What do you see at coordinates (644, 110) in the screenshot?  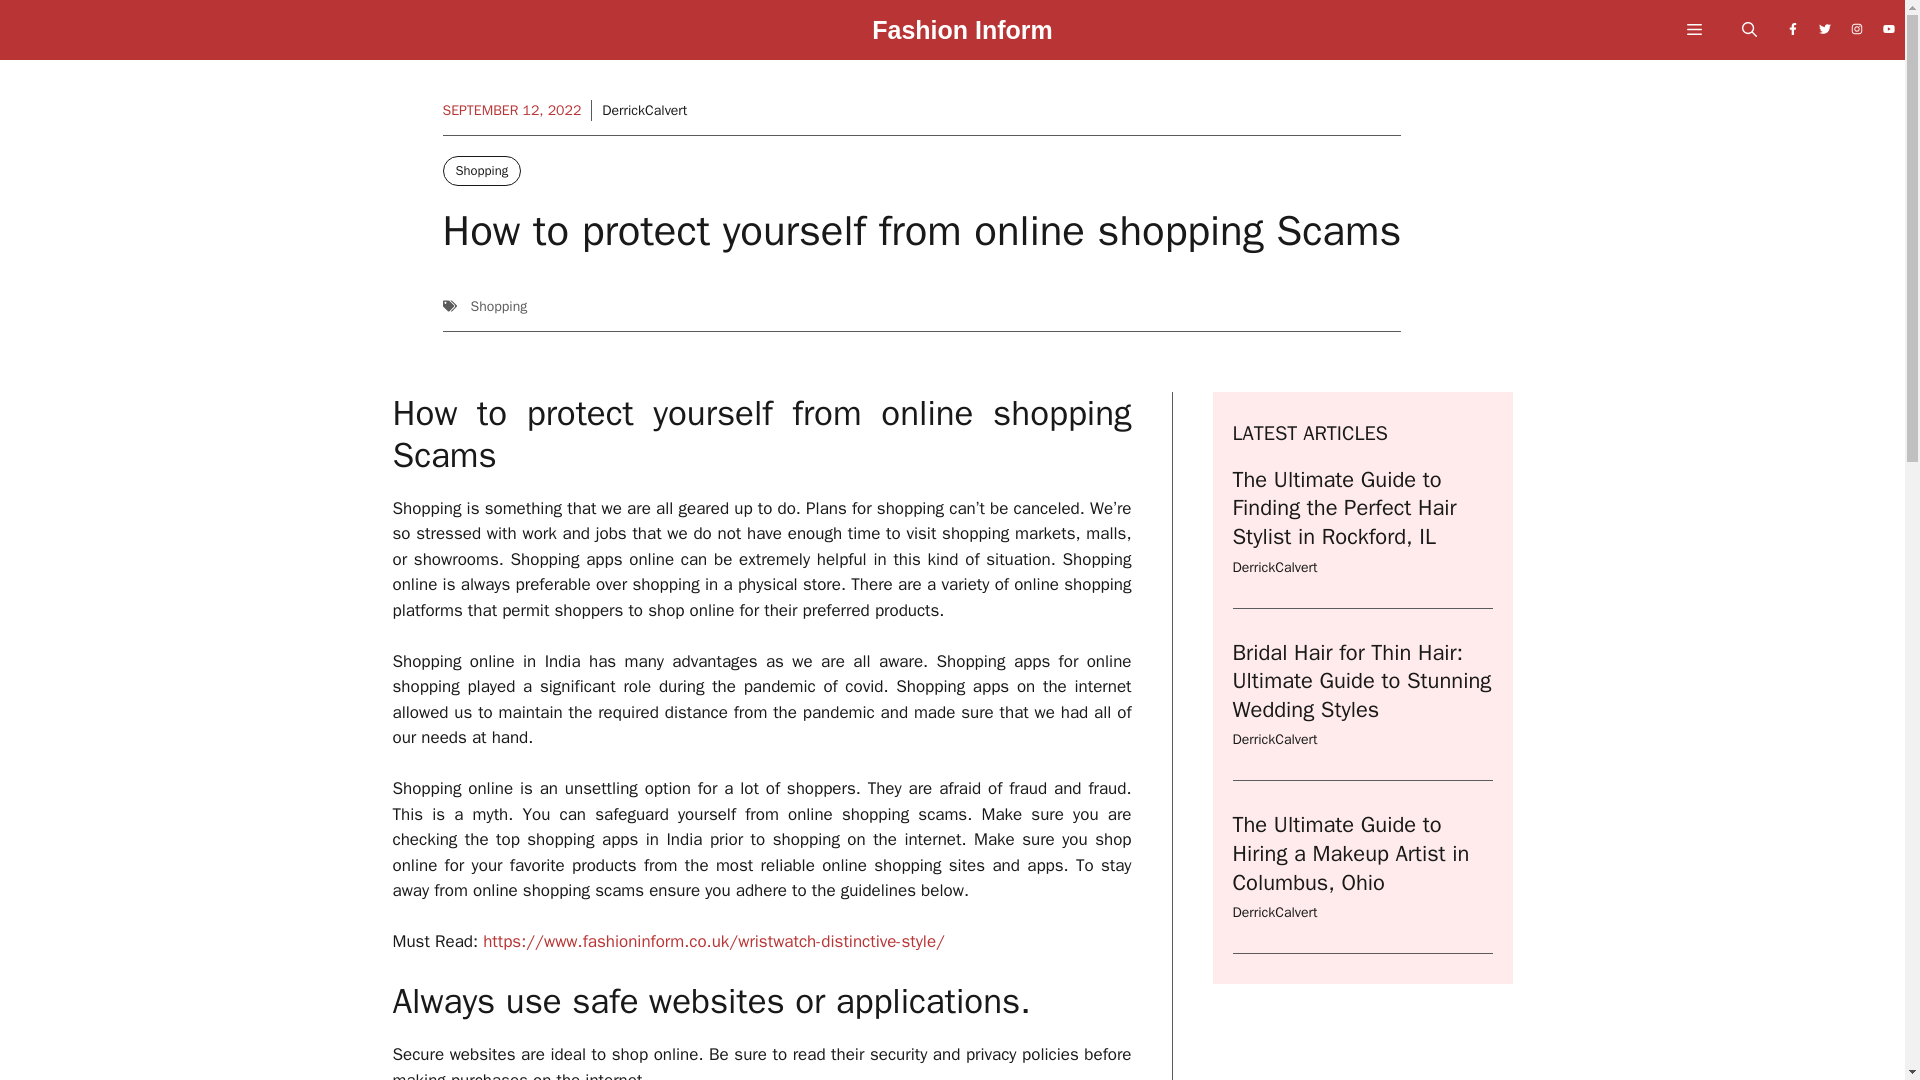 I see `DerrickCalvert` at bounding box center [644, 110].